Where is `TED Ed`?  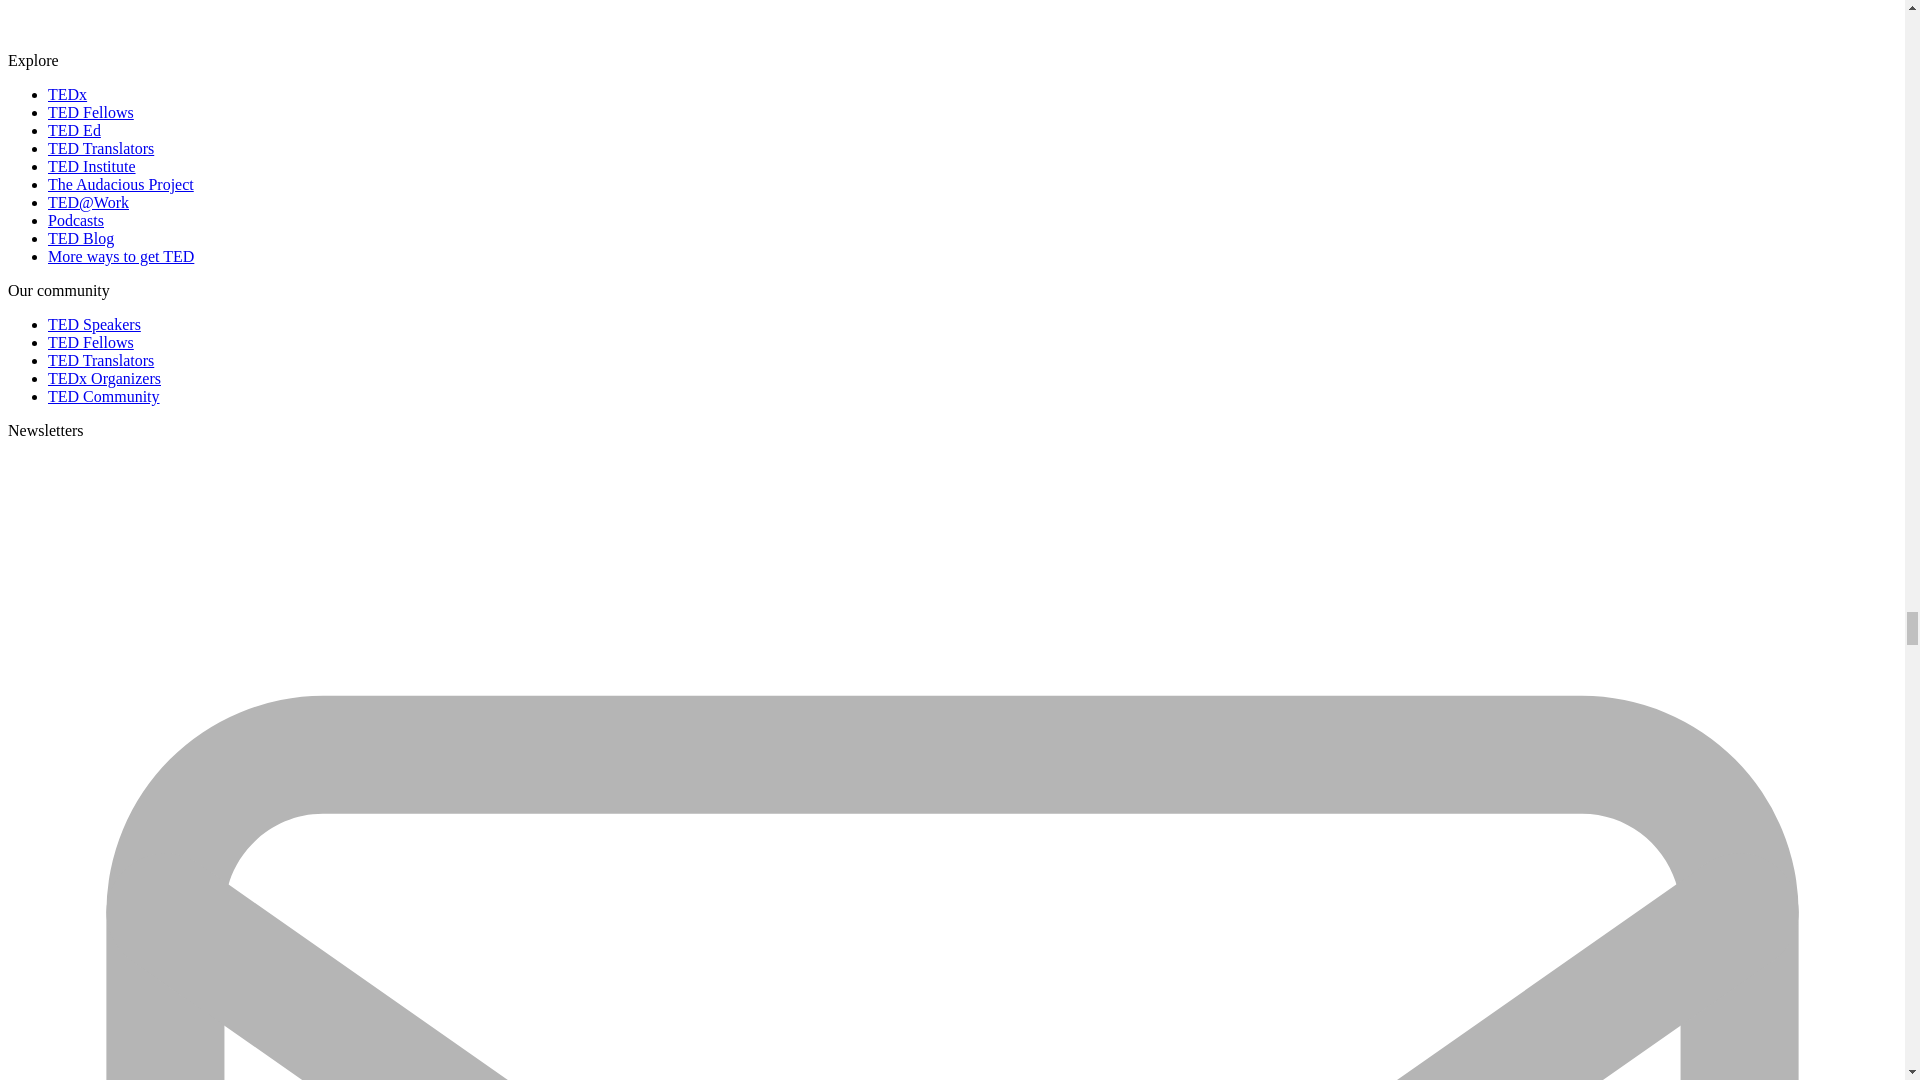
TED Ed is located at coordinates (74, 130).